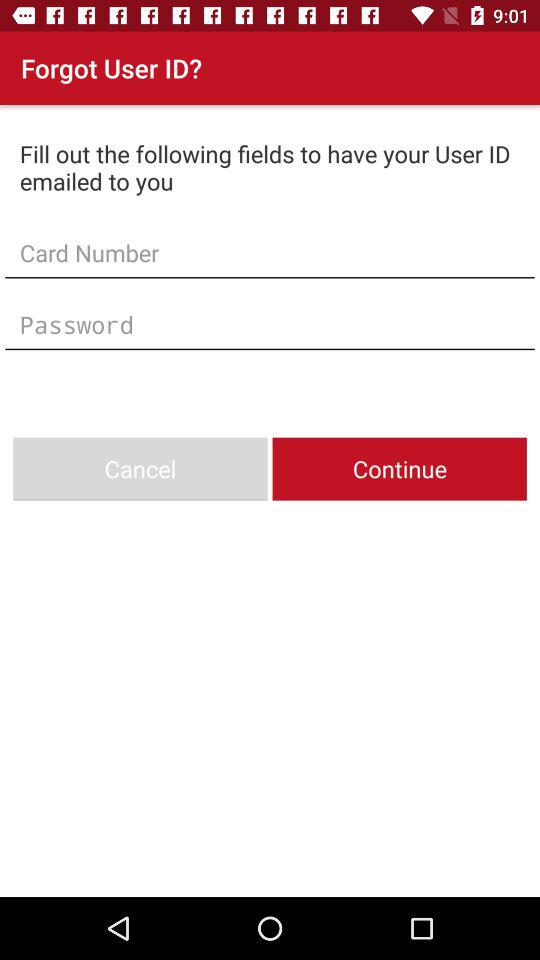 Image resolution: width=540 pixels, height=960 pixels. Describe the element at coordinates (140, 468) in the screenshot. I see `press icon to the left of the continue item` at that location.